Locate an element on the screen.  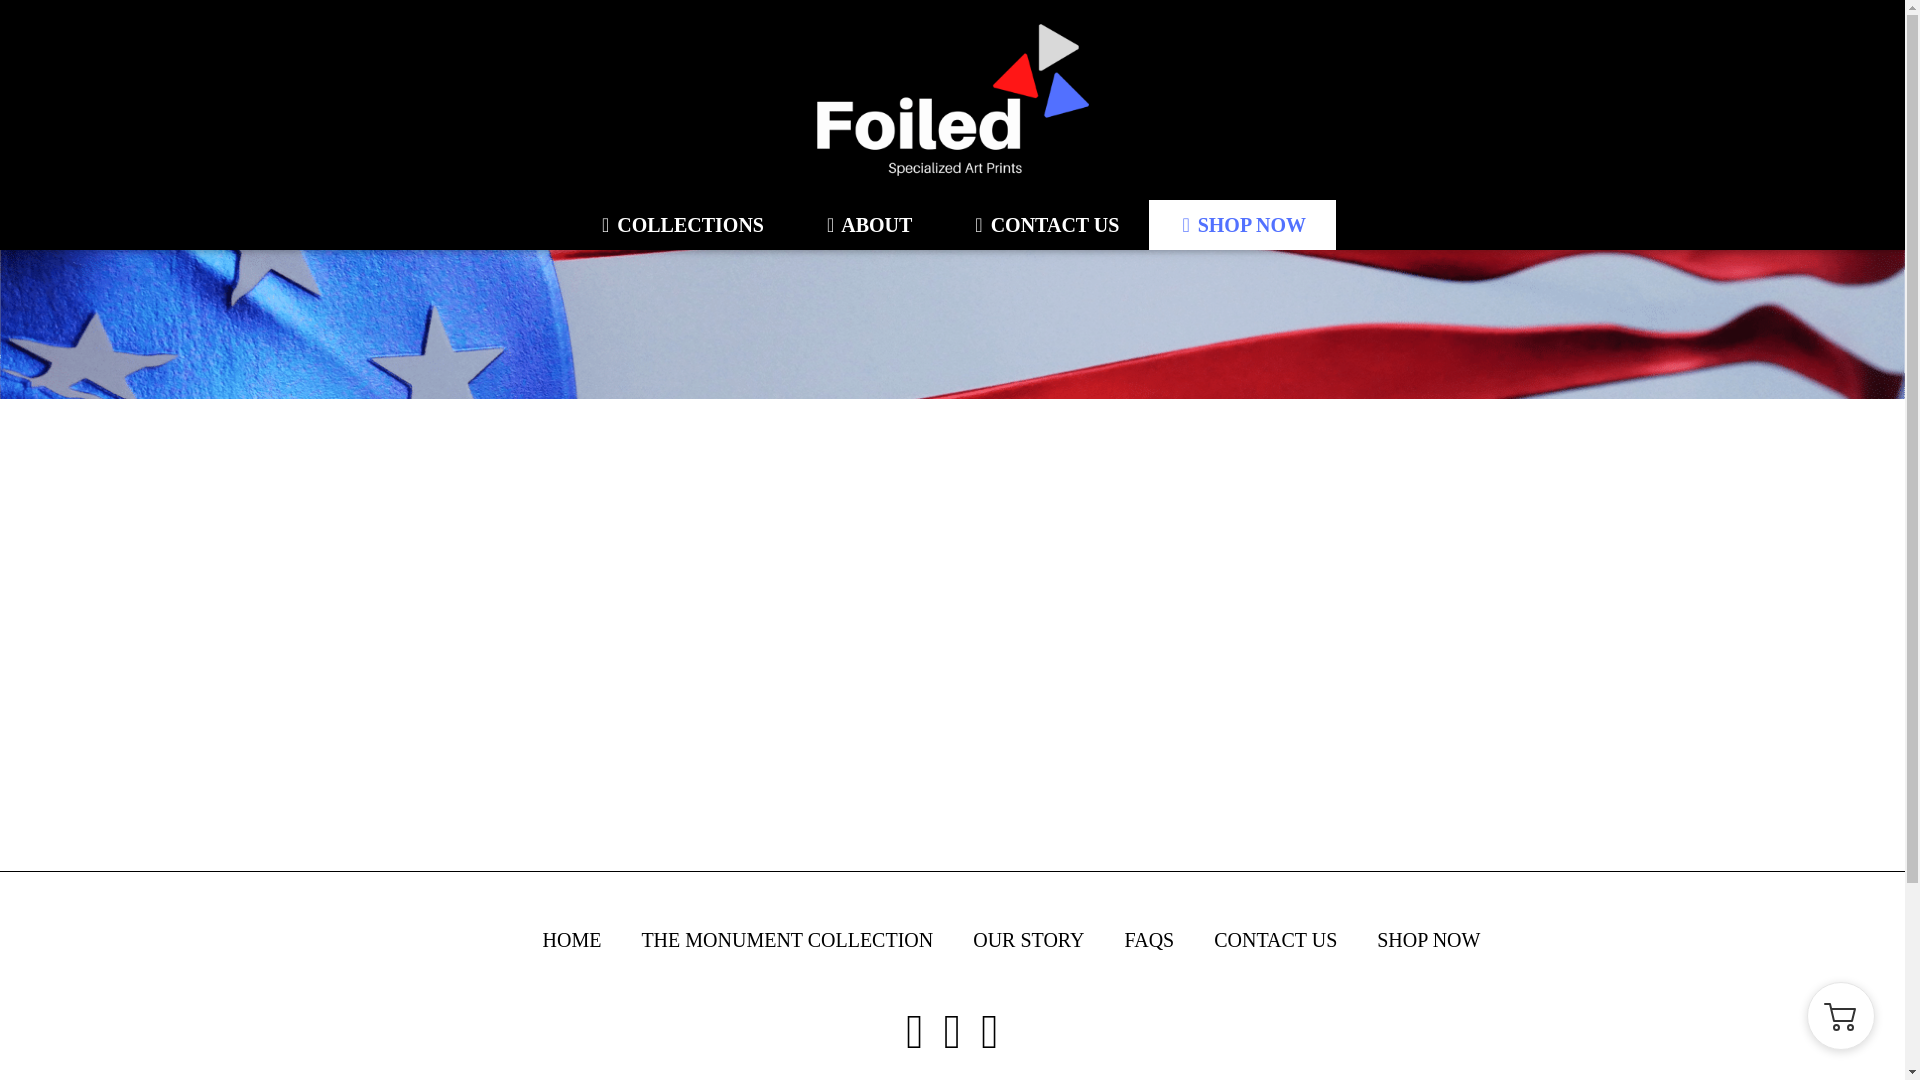
SHOP NOW is located at coordinates (1428, 940).